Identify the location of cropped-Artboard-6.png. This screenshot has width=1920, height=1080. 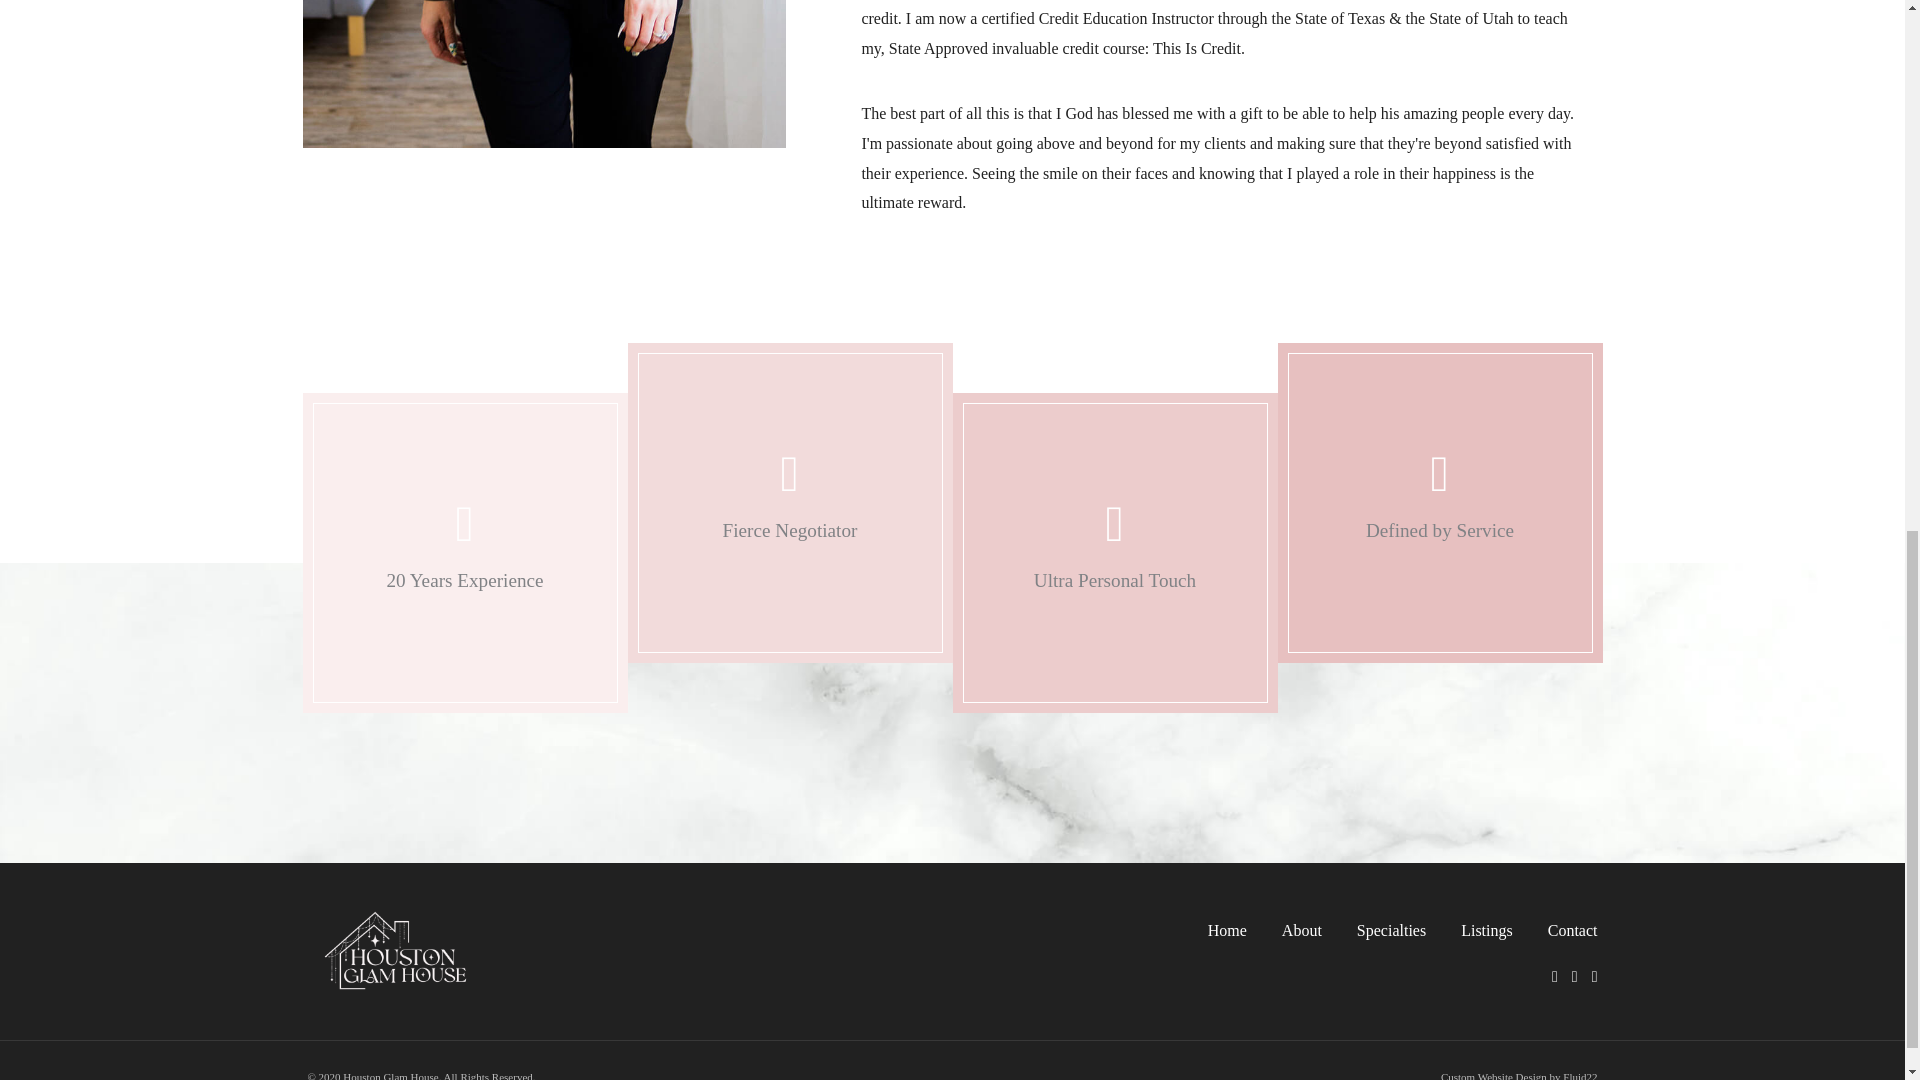
(395, 952).